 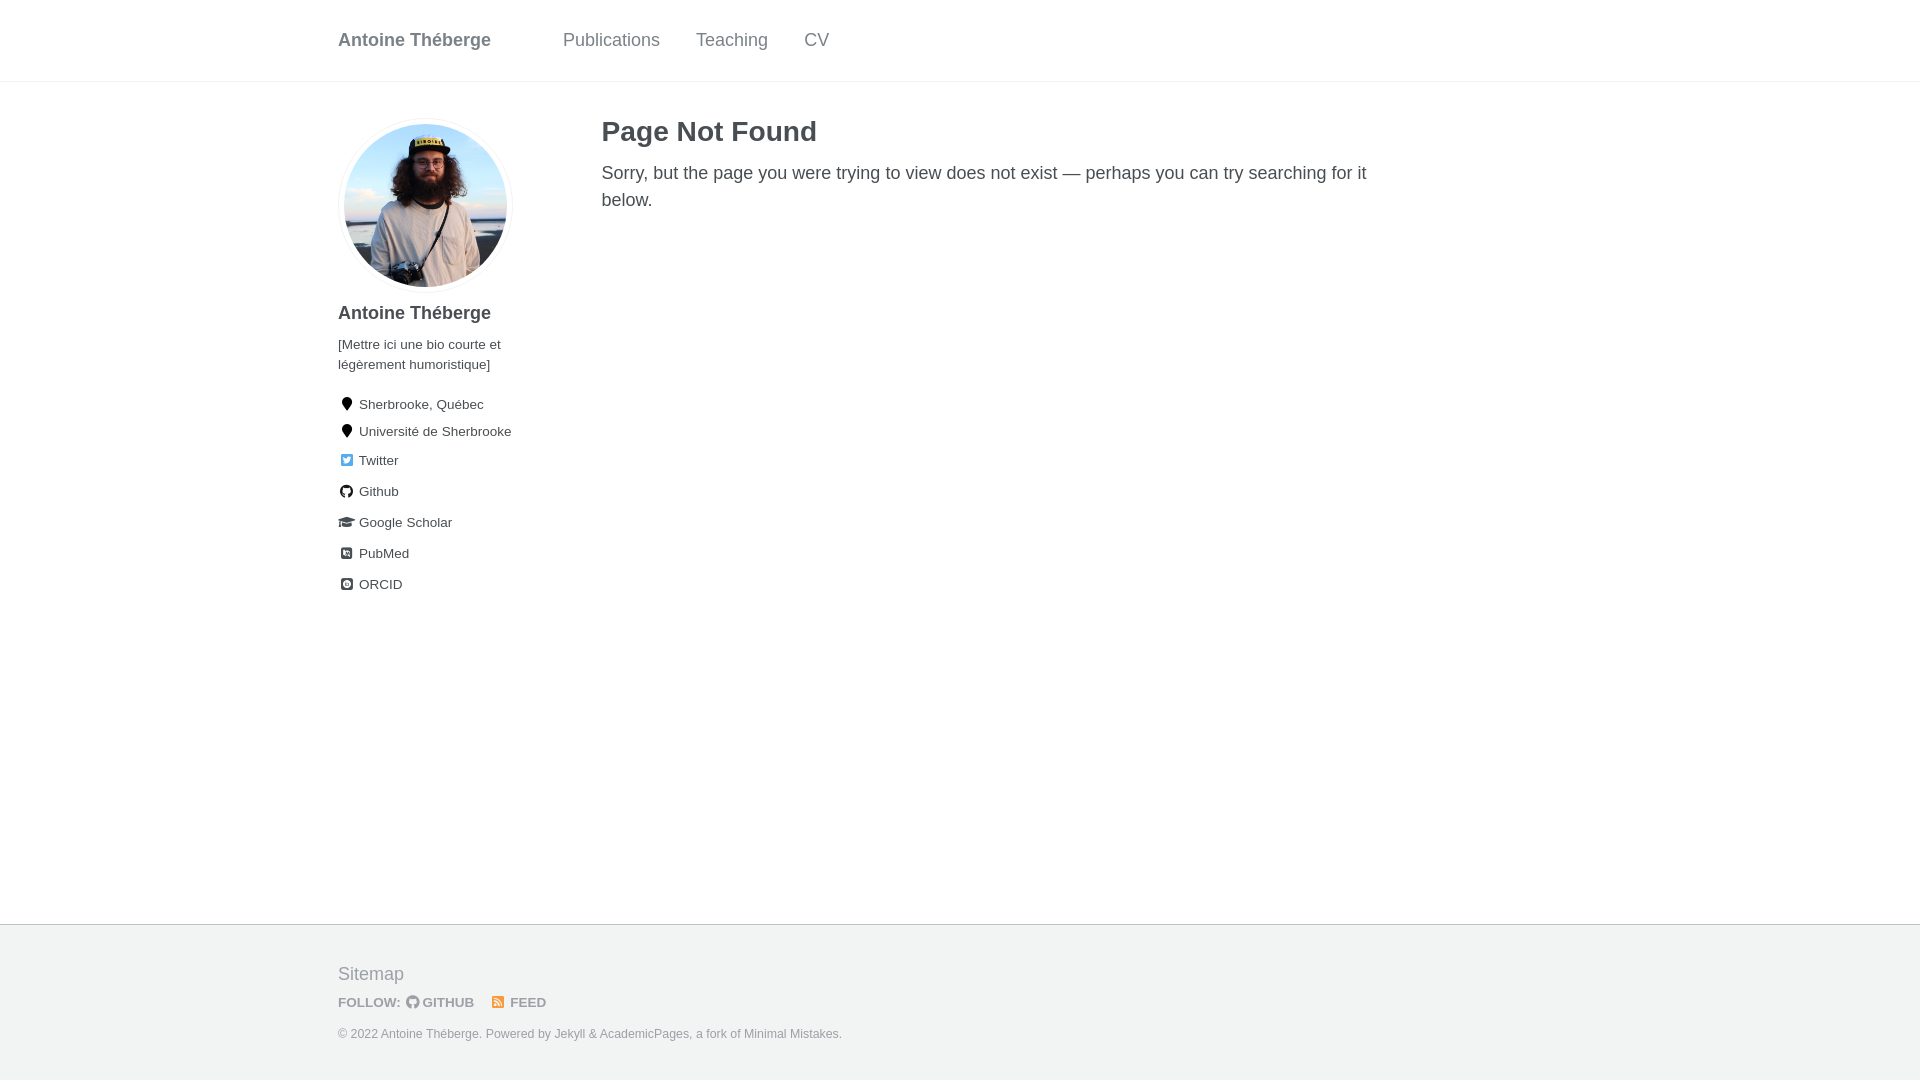 I want to click on Github, so click(x=433, y=492).